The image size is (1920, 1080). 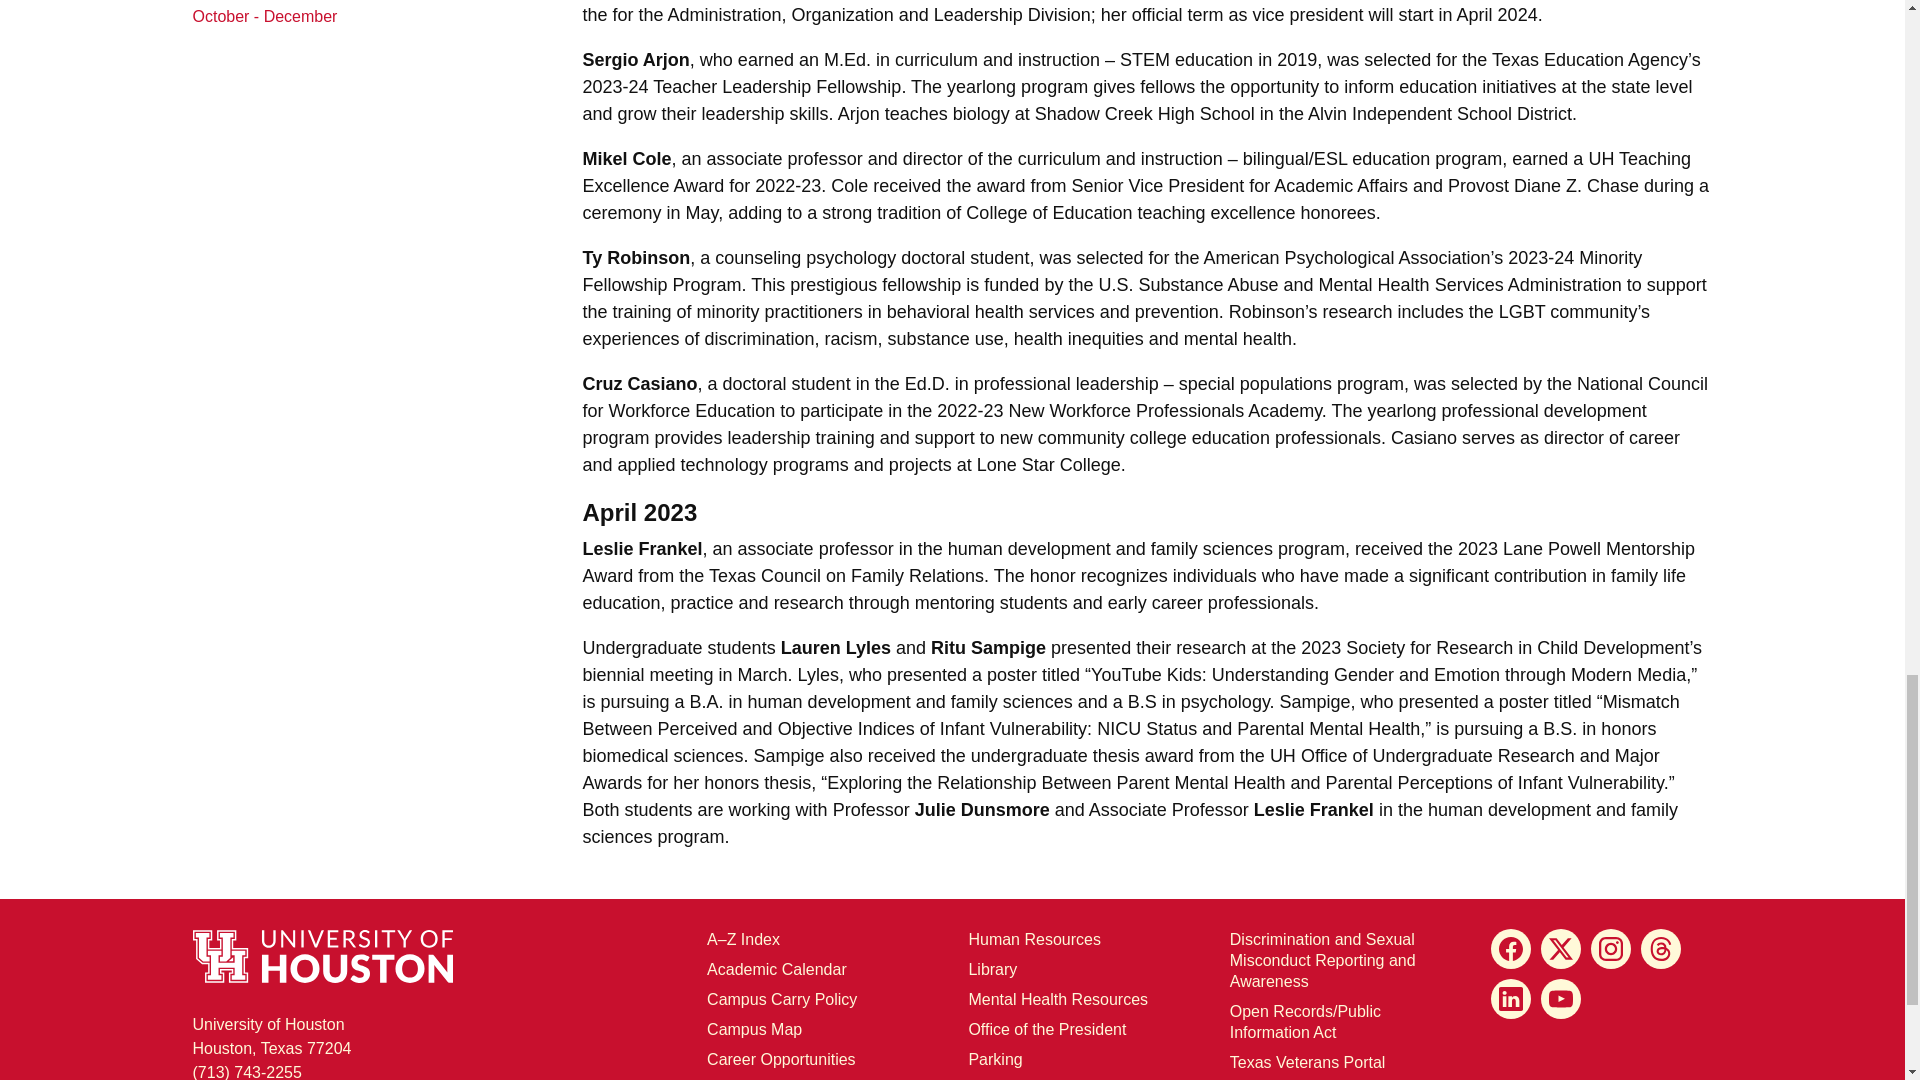 I want to click on YouTube, so click(x=1560, y=998).